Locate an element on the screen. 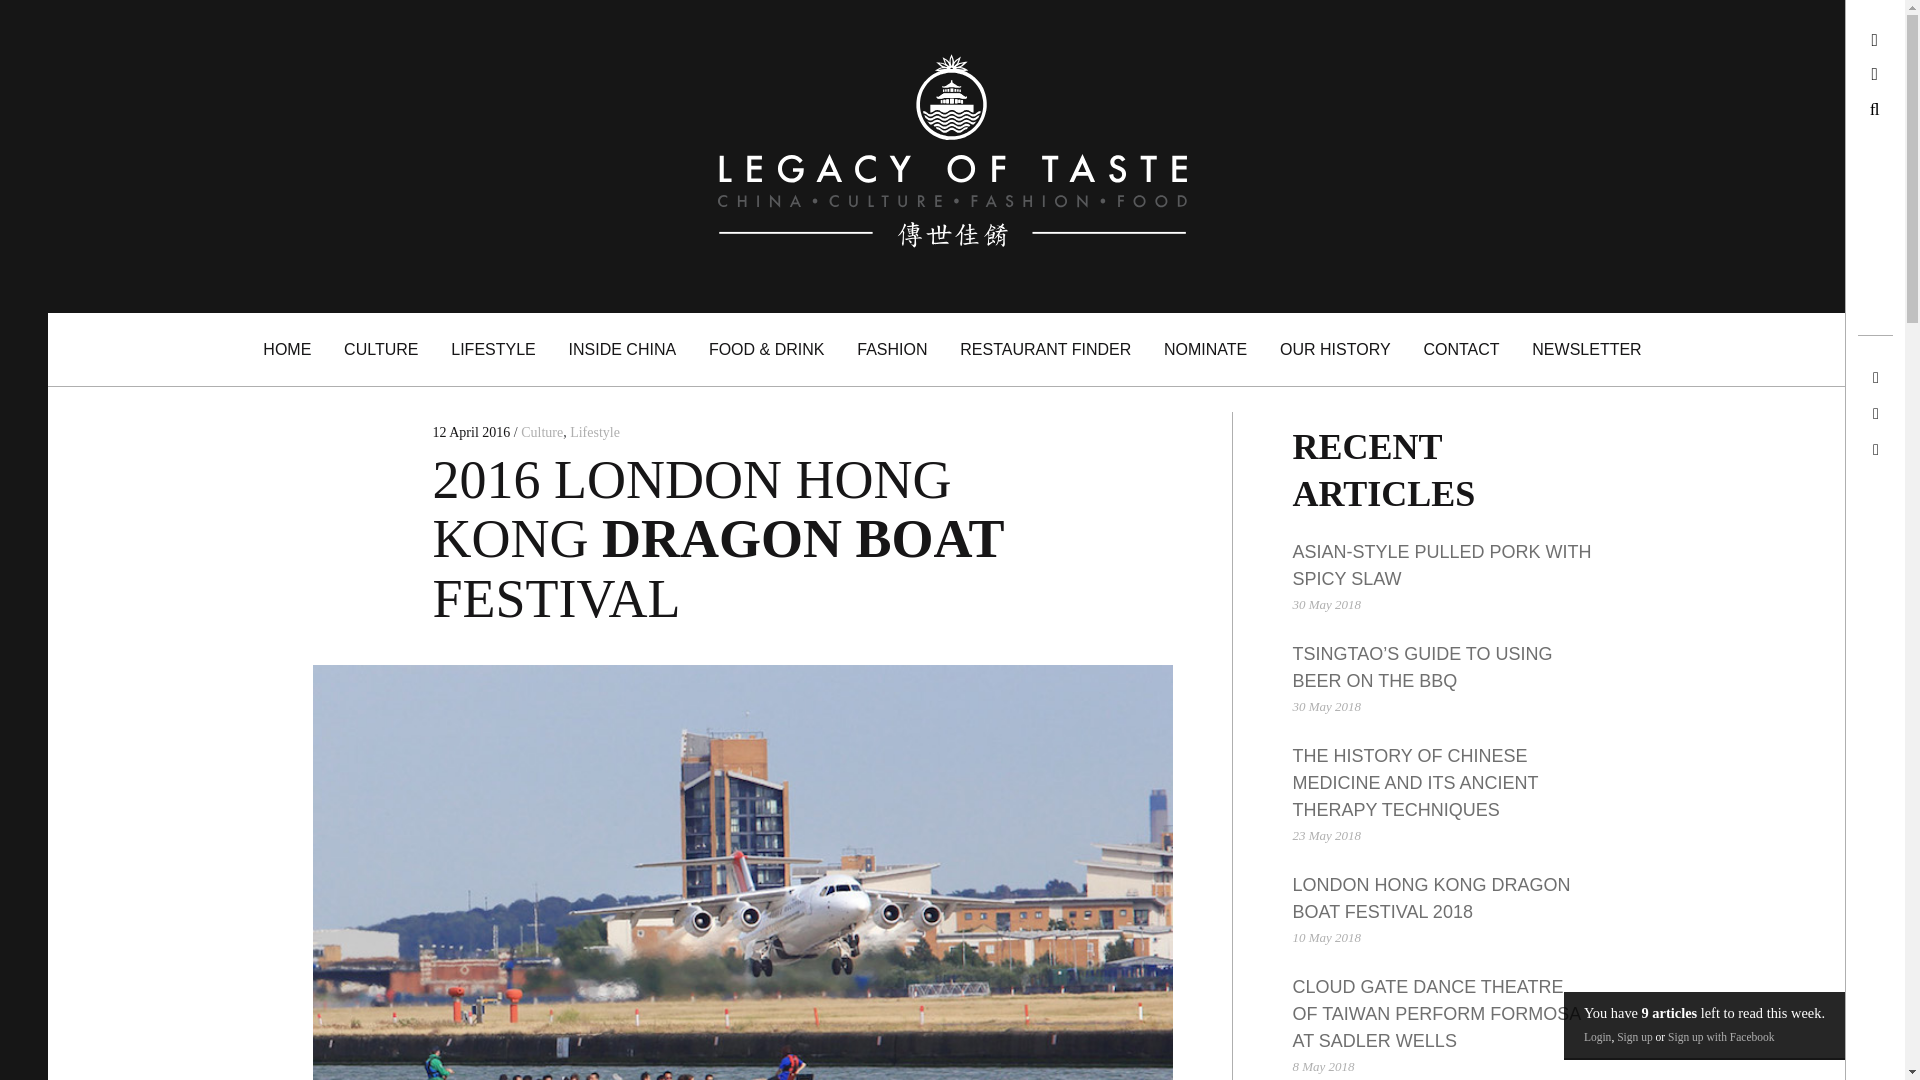  HOME is located at coordinates (288, 348).